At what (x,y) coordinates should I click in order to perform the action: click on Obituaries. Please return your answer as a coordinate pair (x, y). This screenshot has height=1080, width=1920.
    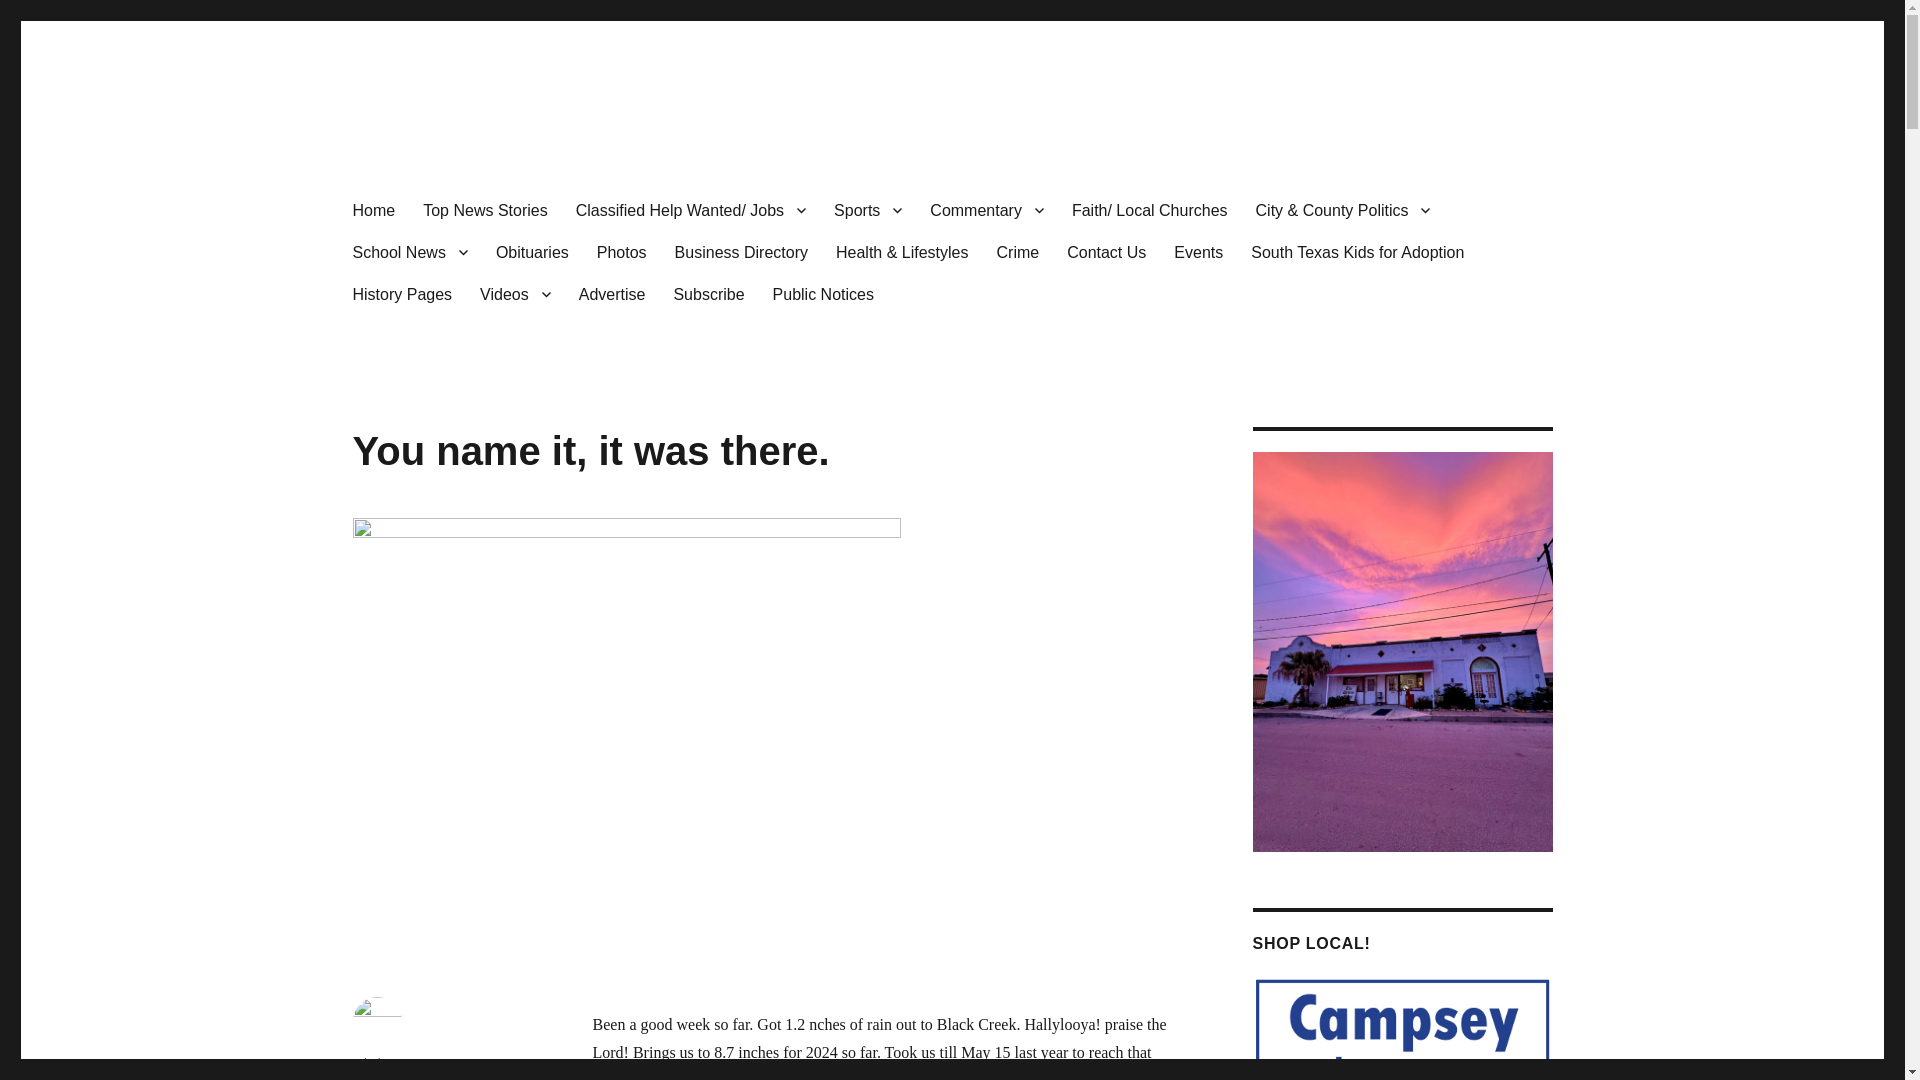
    Looking at the image, I should click on (532, 252).